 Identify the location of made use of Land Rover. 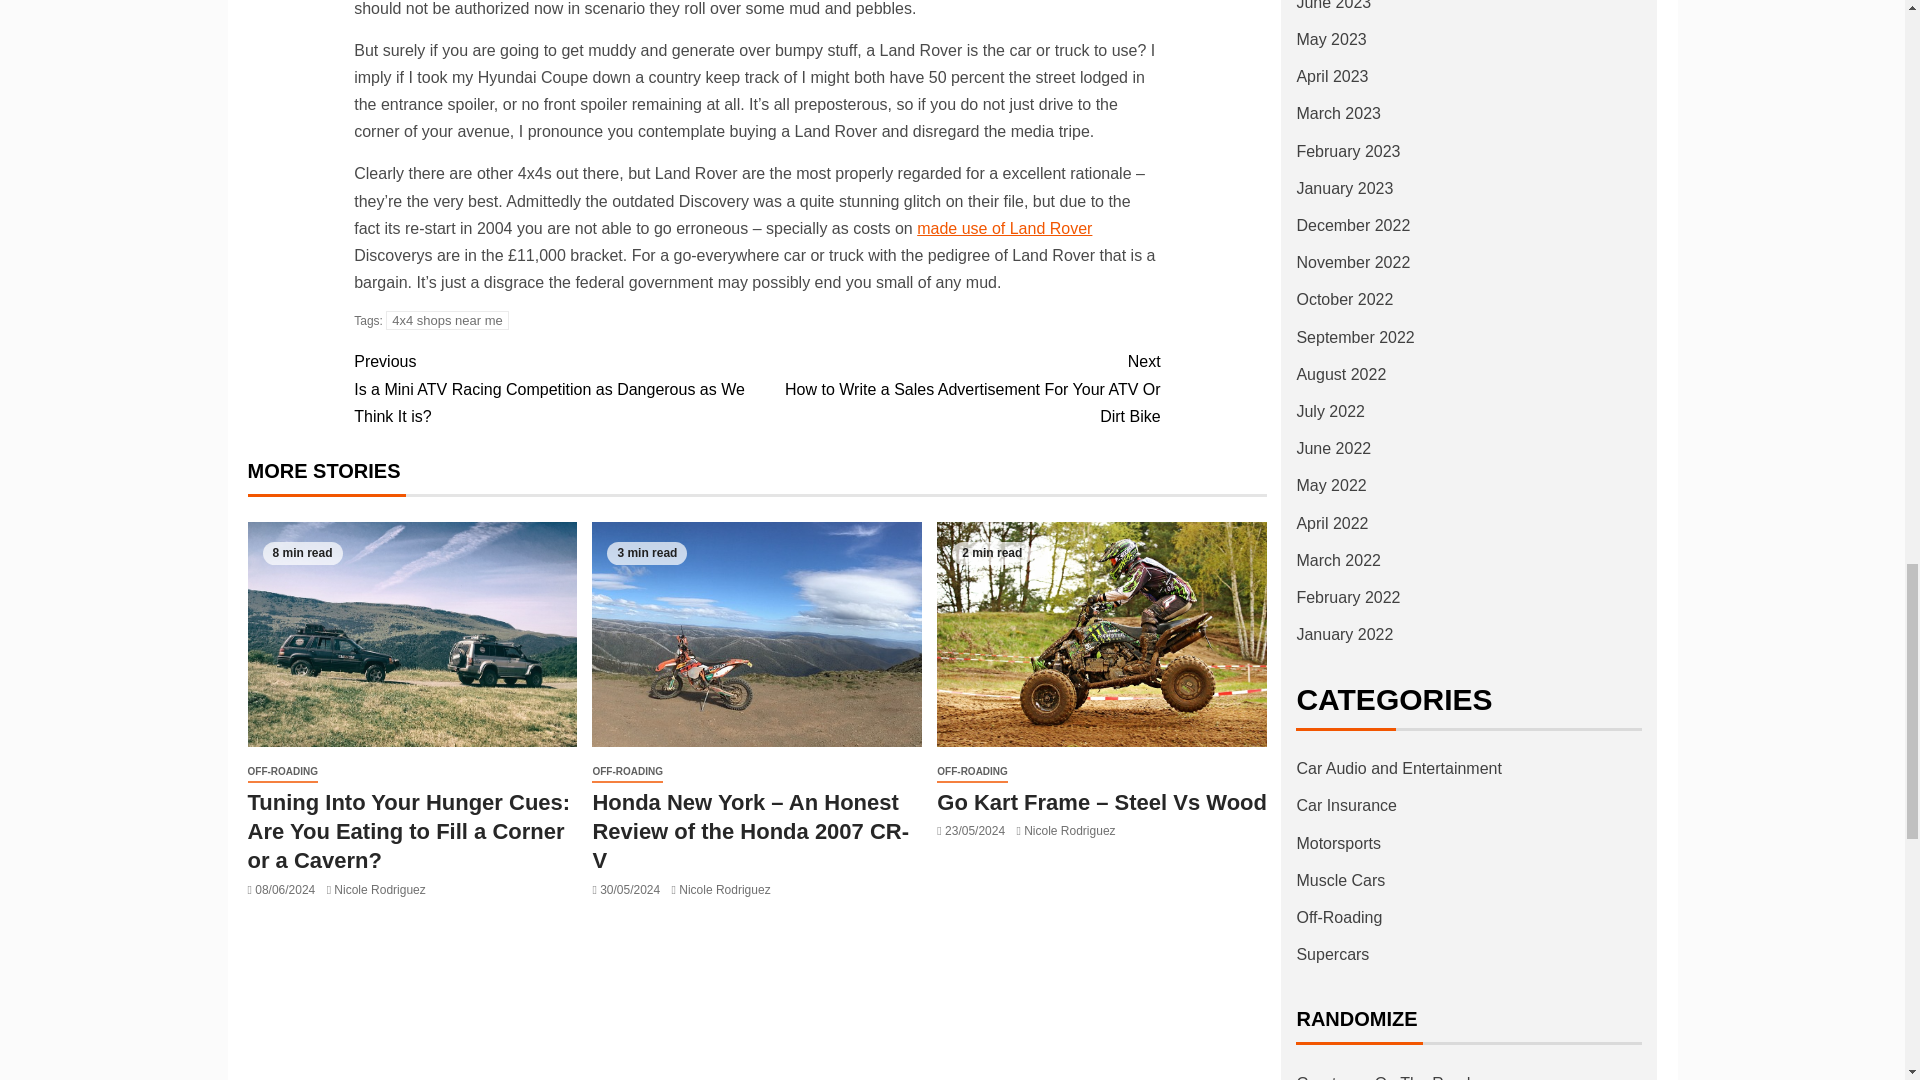
(1004, 228).